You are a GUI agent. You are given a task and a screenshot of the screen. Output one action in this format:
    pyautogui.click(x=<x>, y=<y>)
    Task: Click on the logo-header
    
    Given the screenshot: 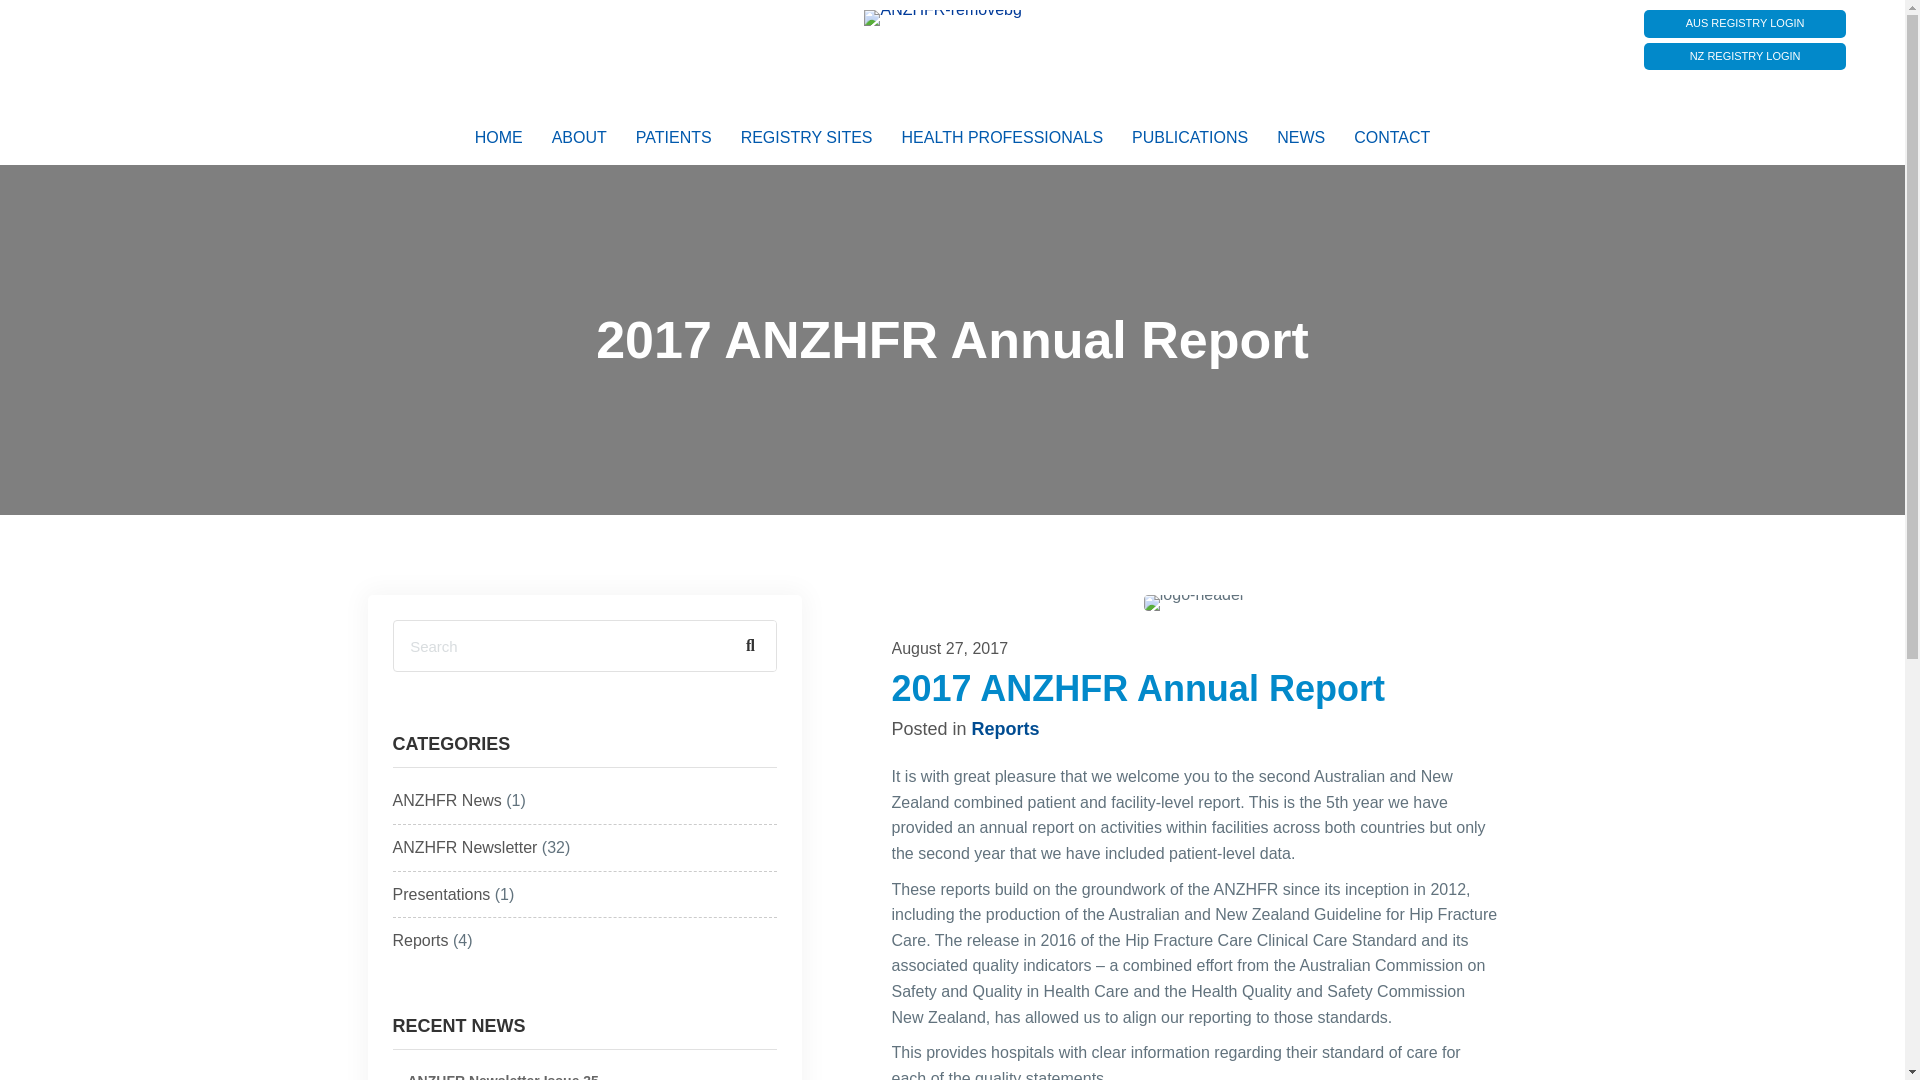 What is the action you would take?
    pyautogui.click(x=1194, y=603)
    